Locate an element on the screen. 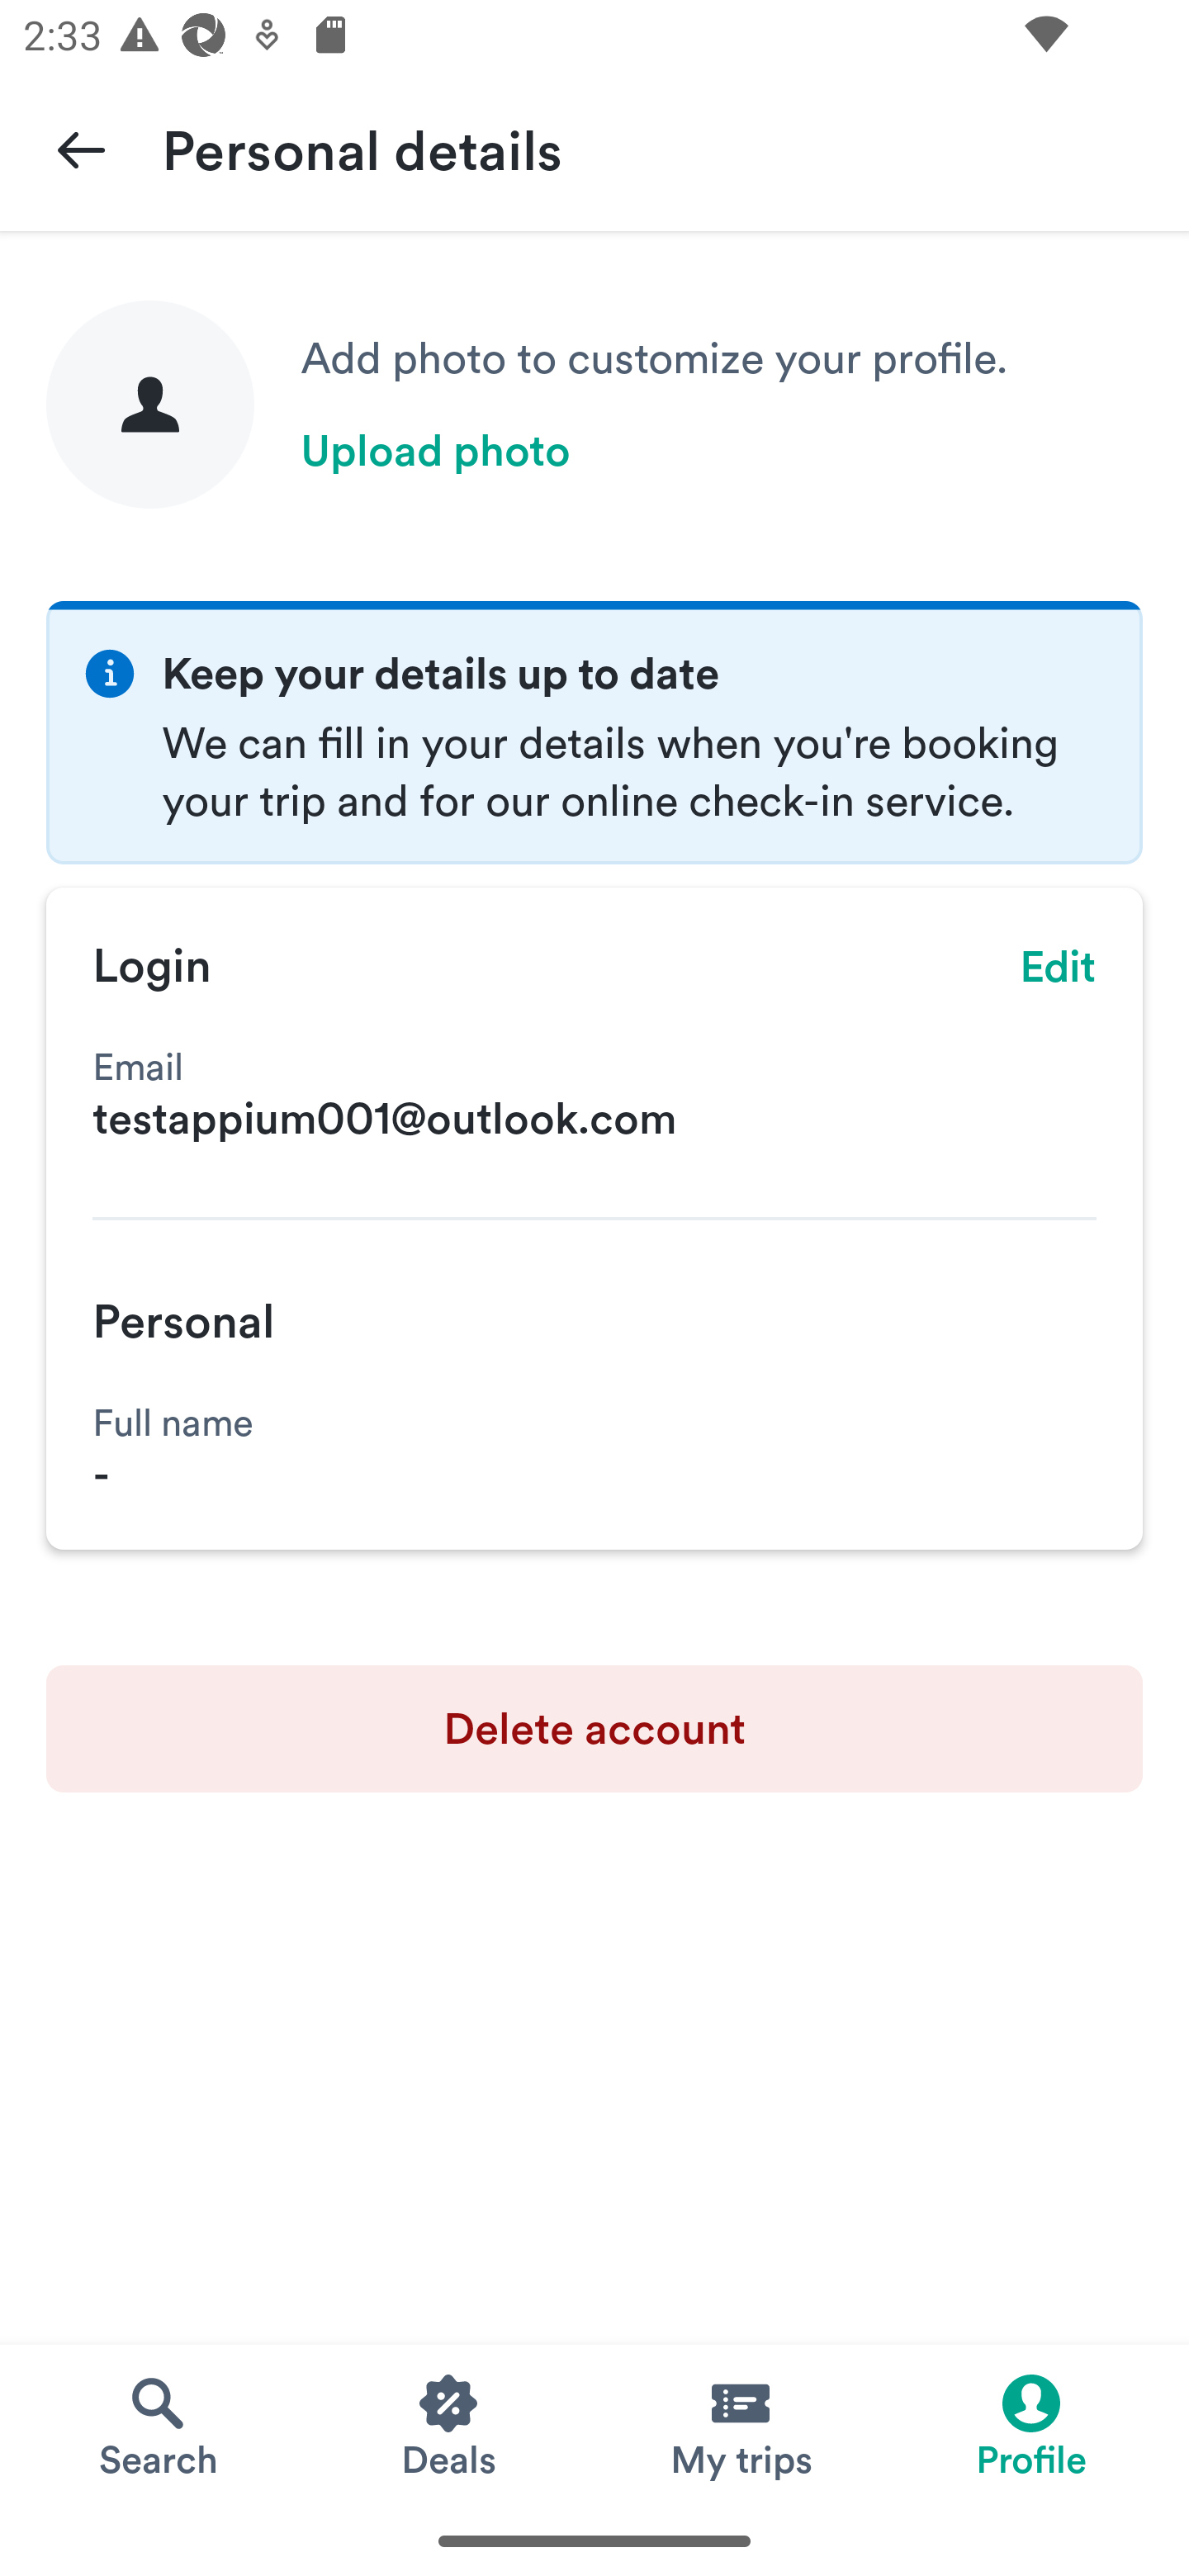 The width and height of the screenshot is (1189, 2576). Edit is located at coordinates (1059, 966).